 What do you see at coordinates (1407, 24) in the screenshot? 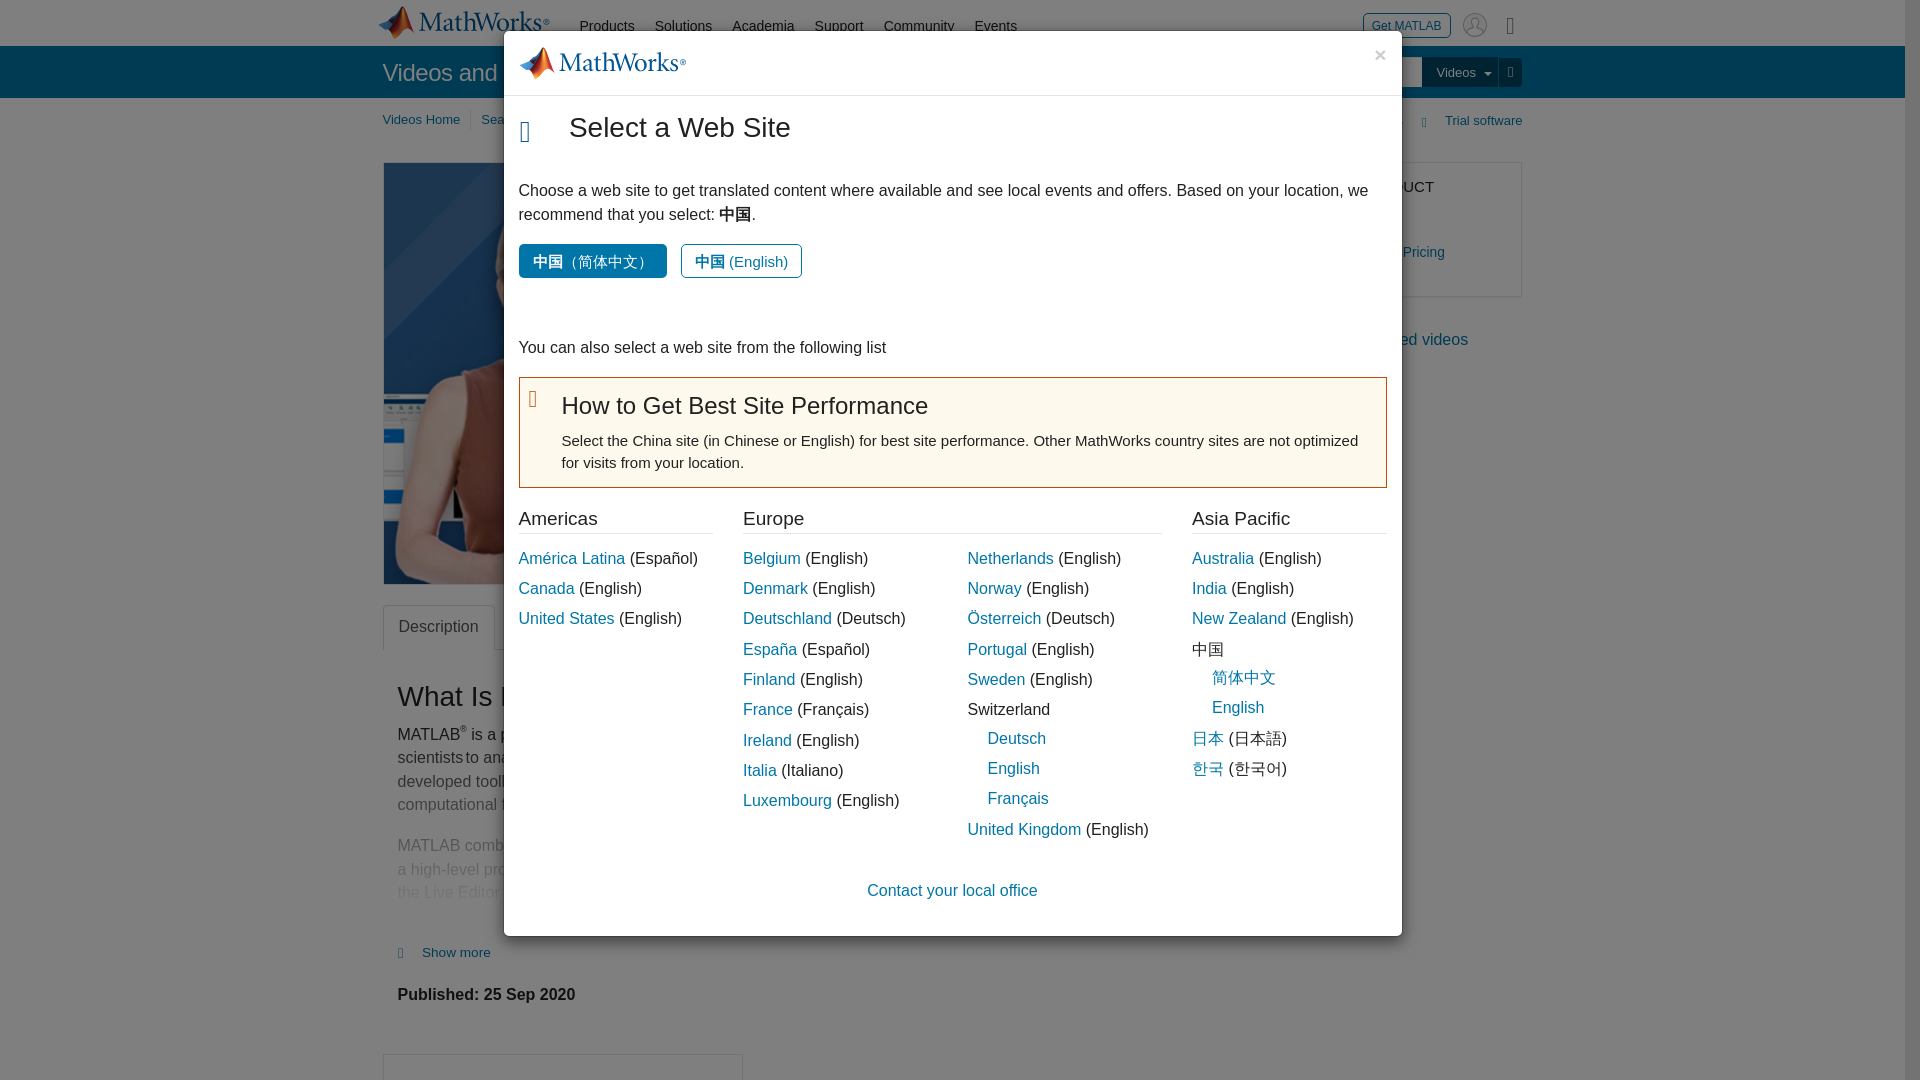
I see `Get MATLAB` at bounding box center [1407, 24].